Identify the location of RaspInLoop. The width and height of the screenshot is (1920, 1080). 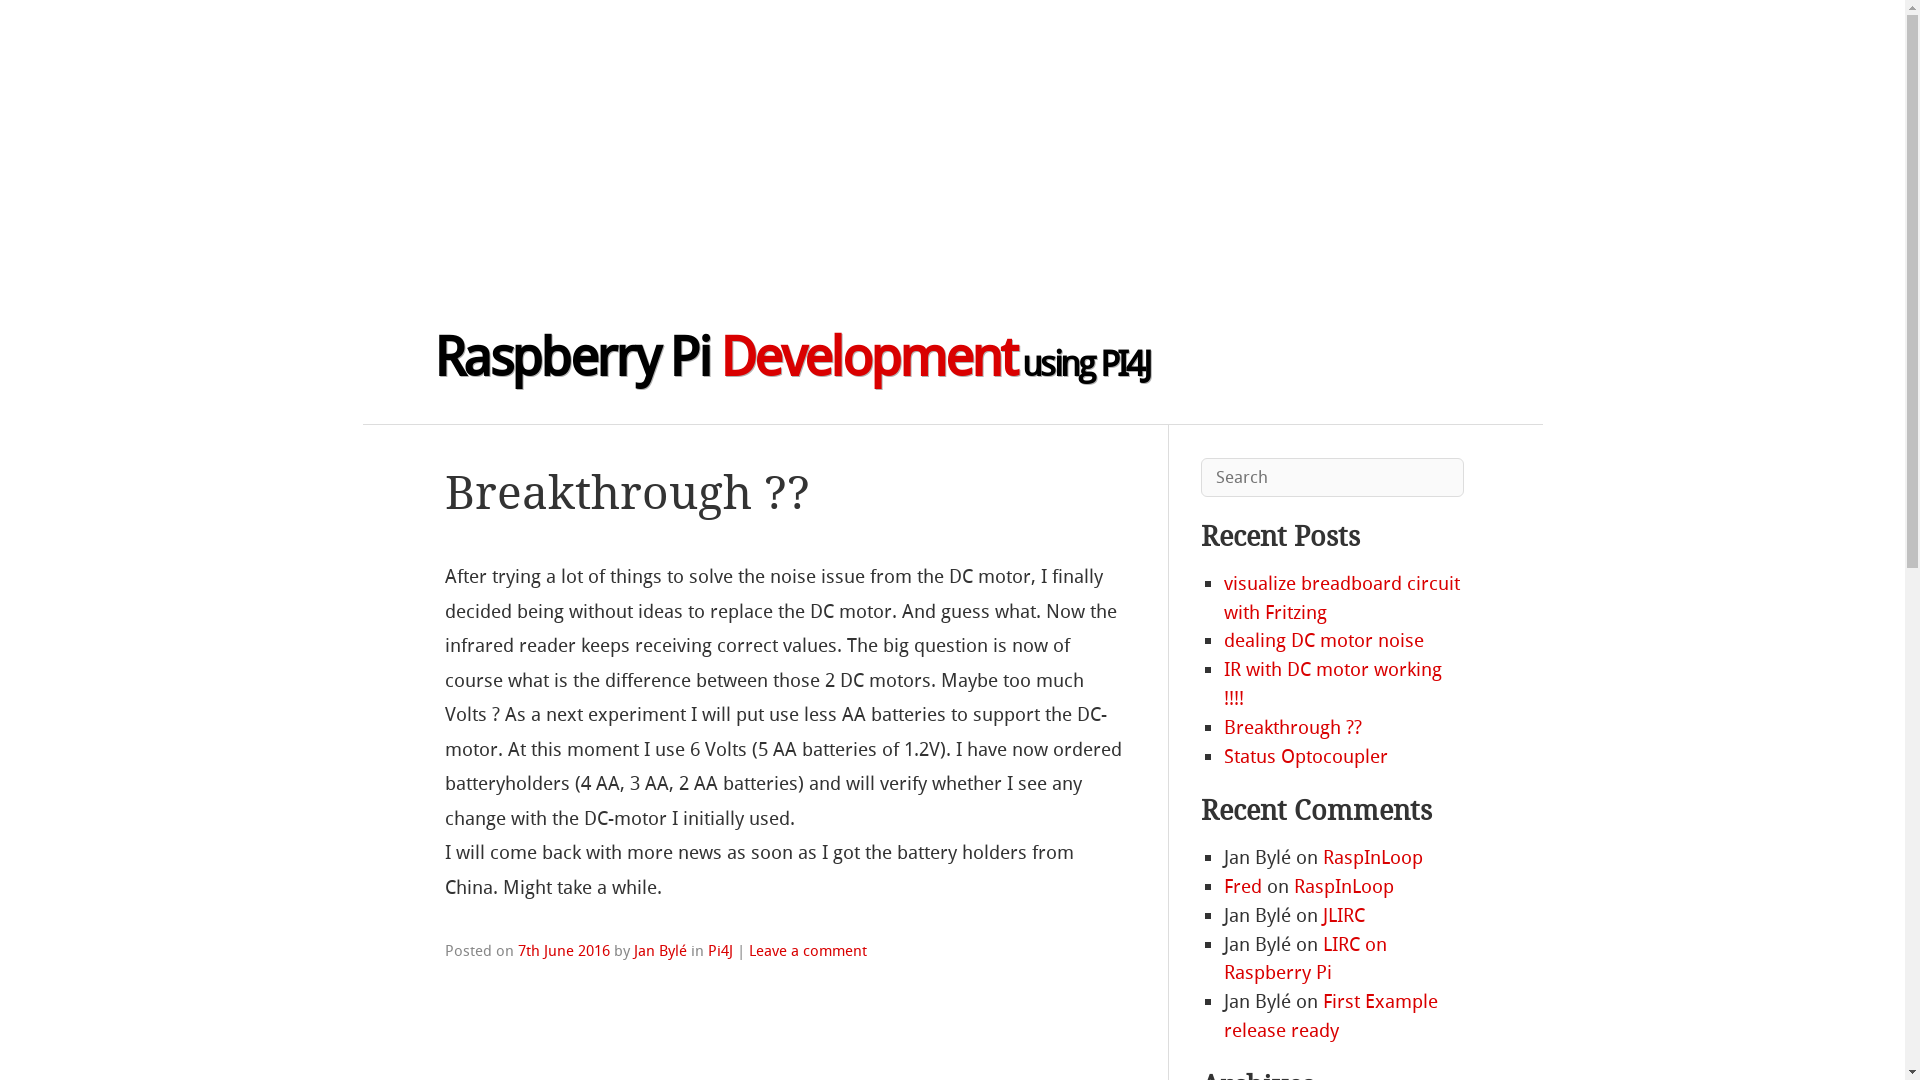
(1373, 858).